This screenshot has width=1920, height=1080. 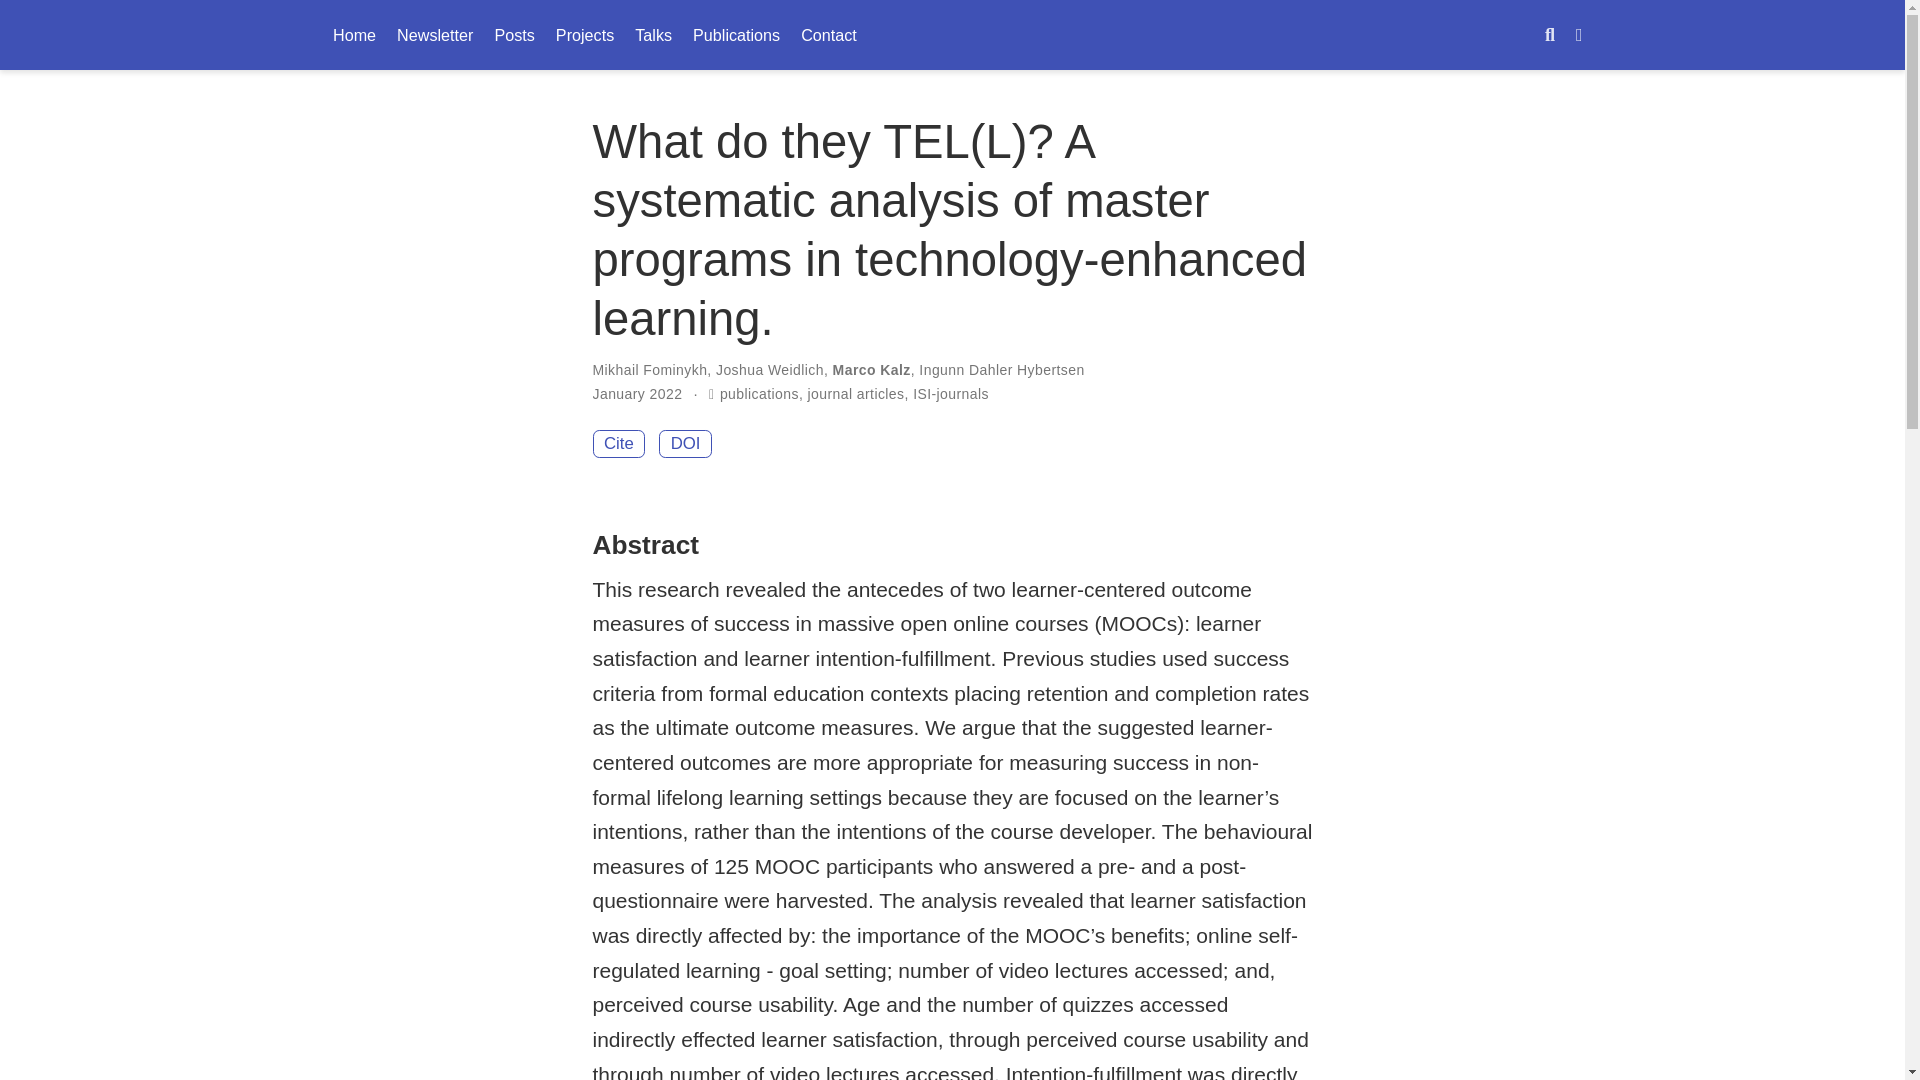 What do you see at coordinates (435, 34) in the screenshot?
I see `Newsletter` at bounding box center [435, 34].